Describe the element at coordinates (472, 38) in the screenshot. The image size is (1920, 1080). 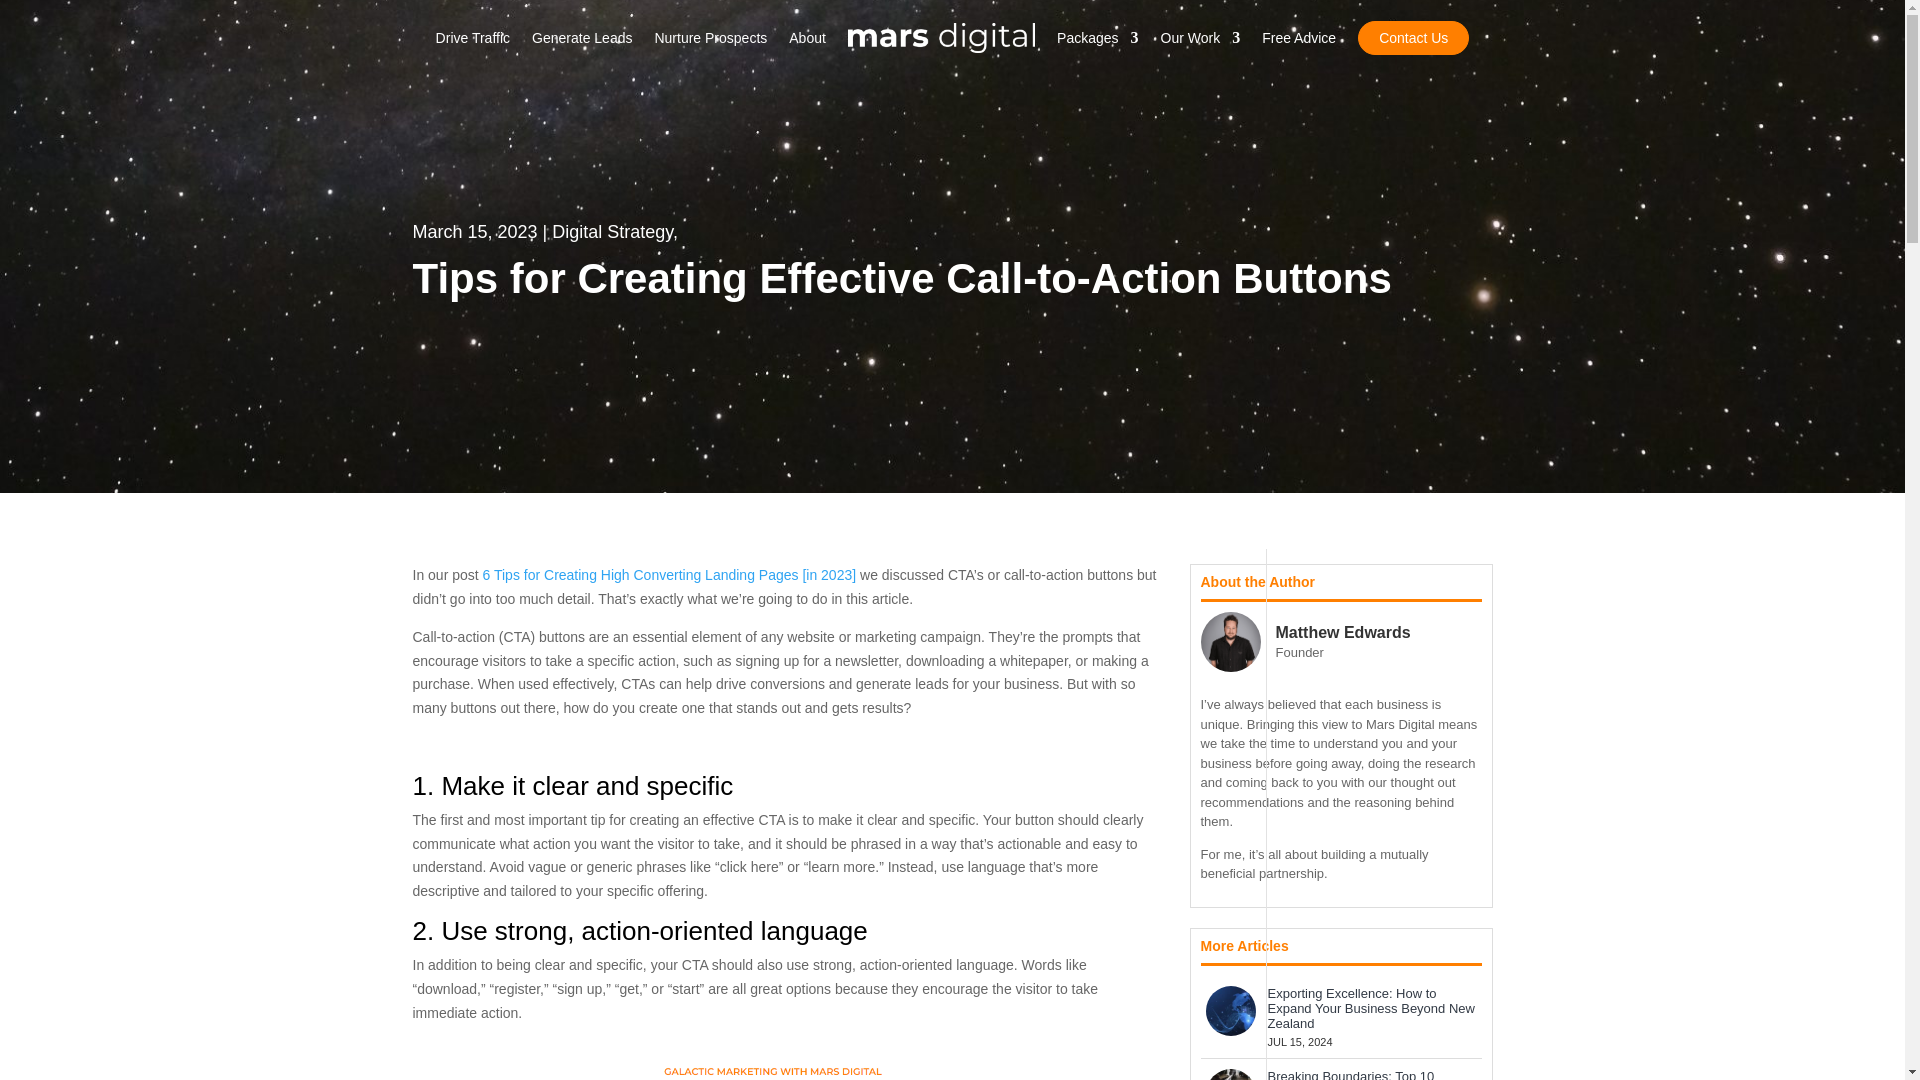
I see `Drive Traffic` at that location.